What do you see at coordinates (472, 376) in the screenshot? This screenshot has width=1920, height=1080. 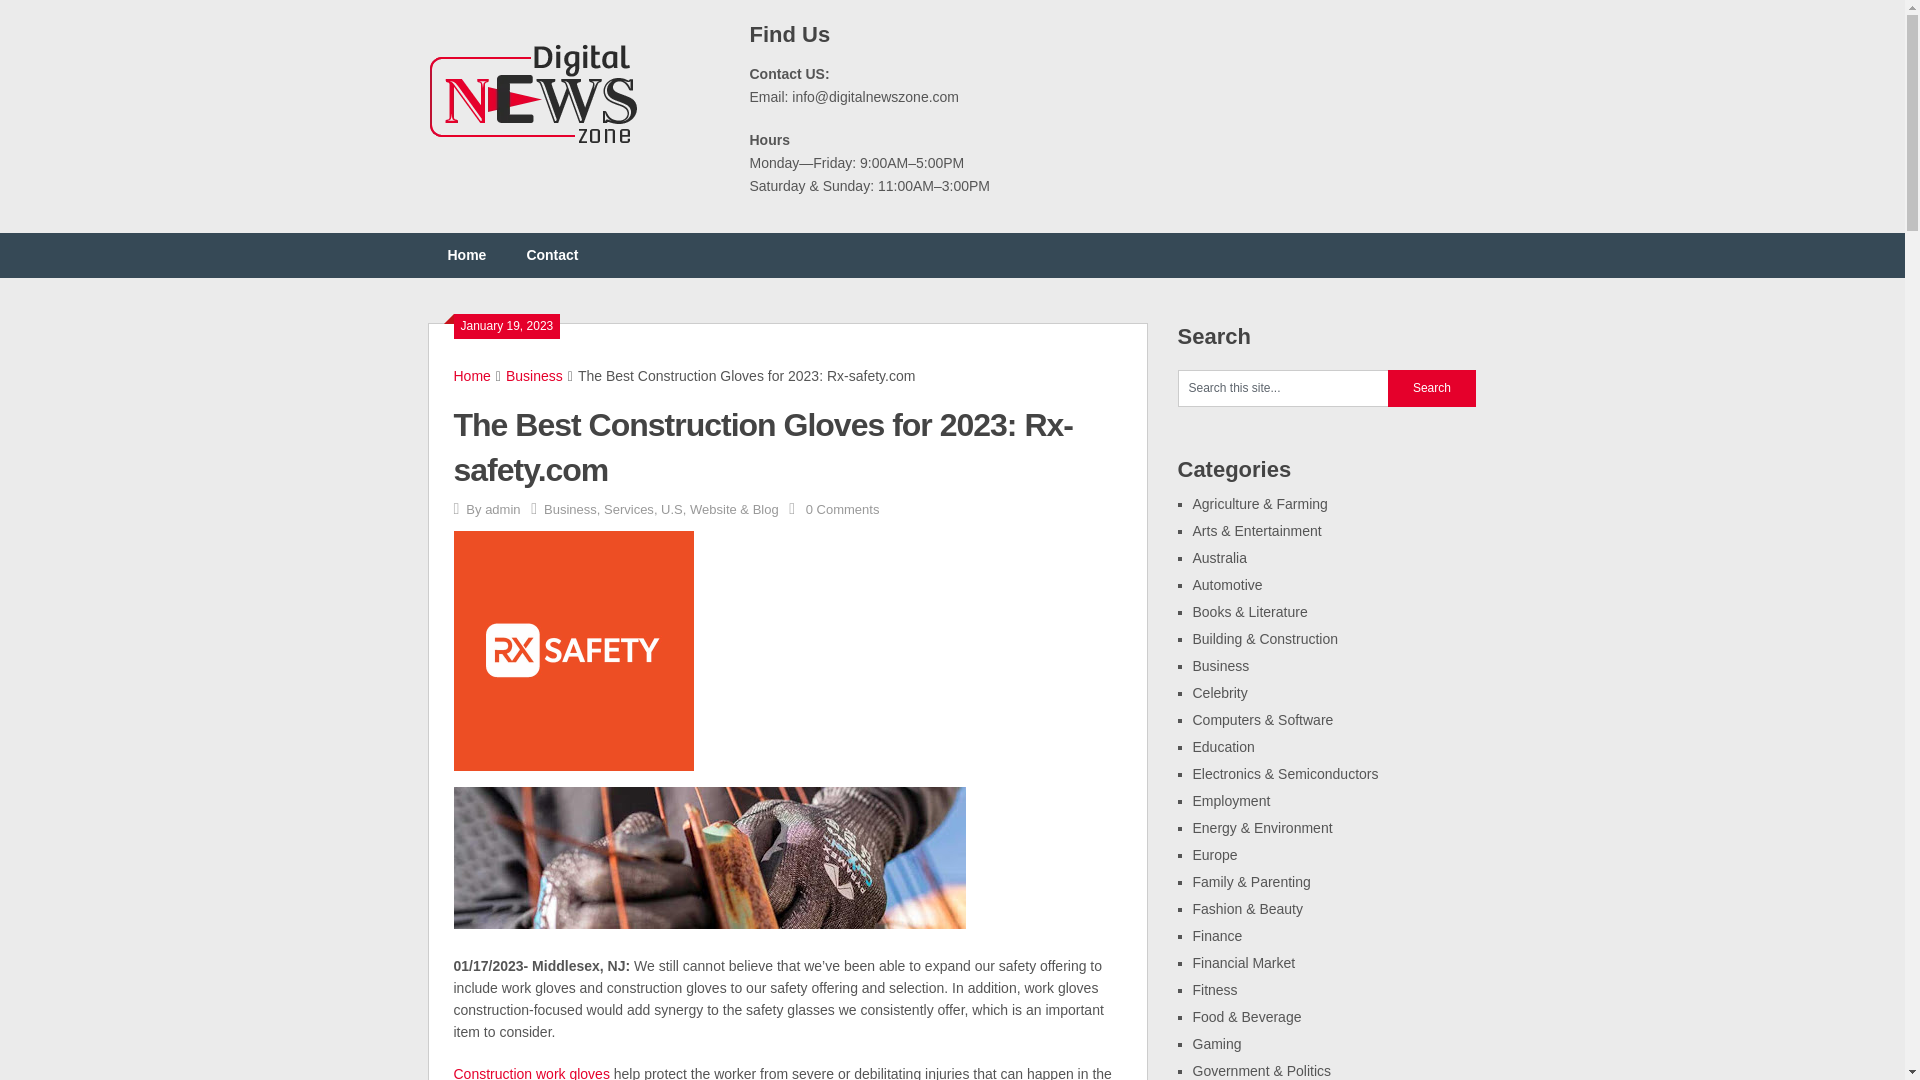 I see `Home` at bounding box center [472, 376].